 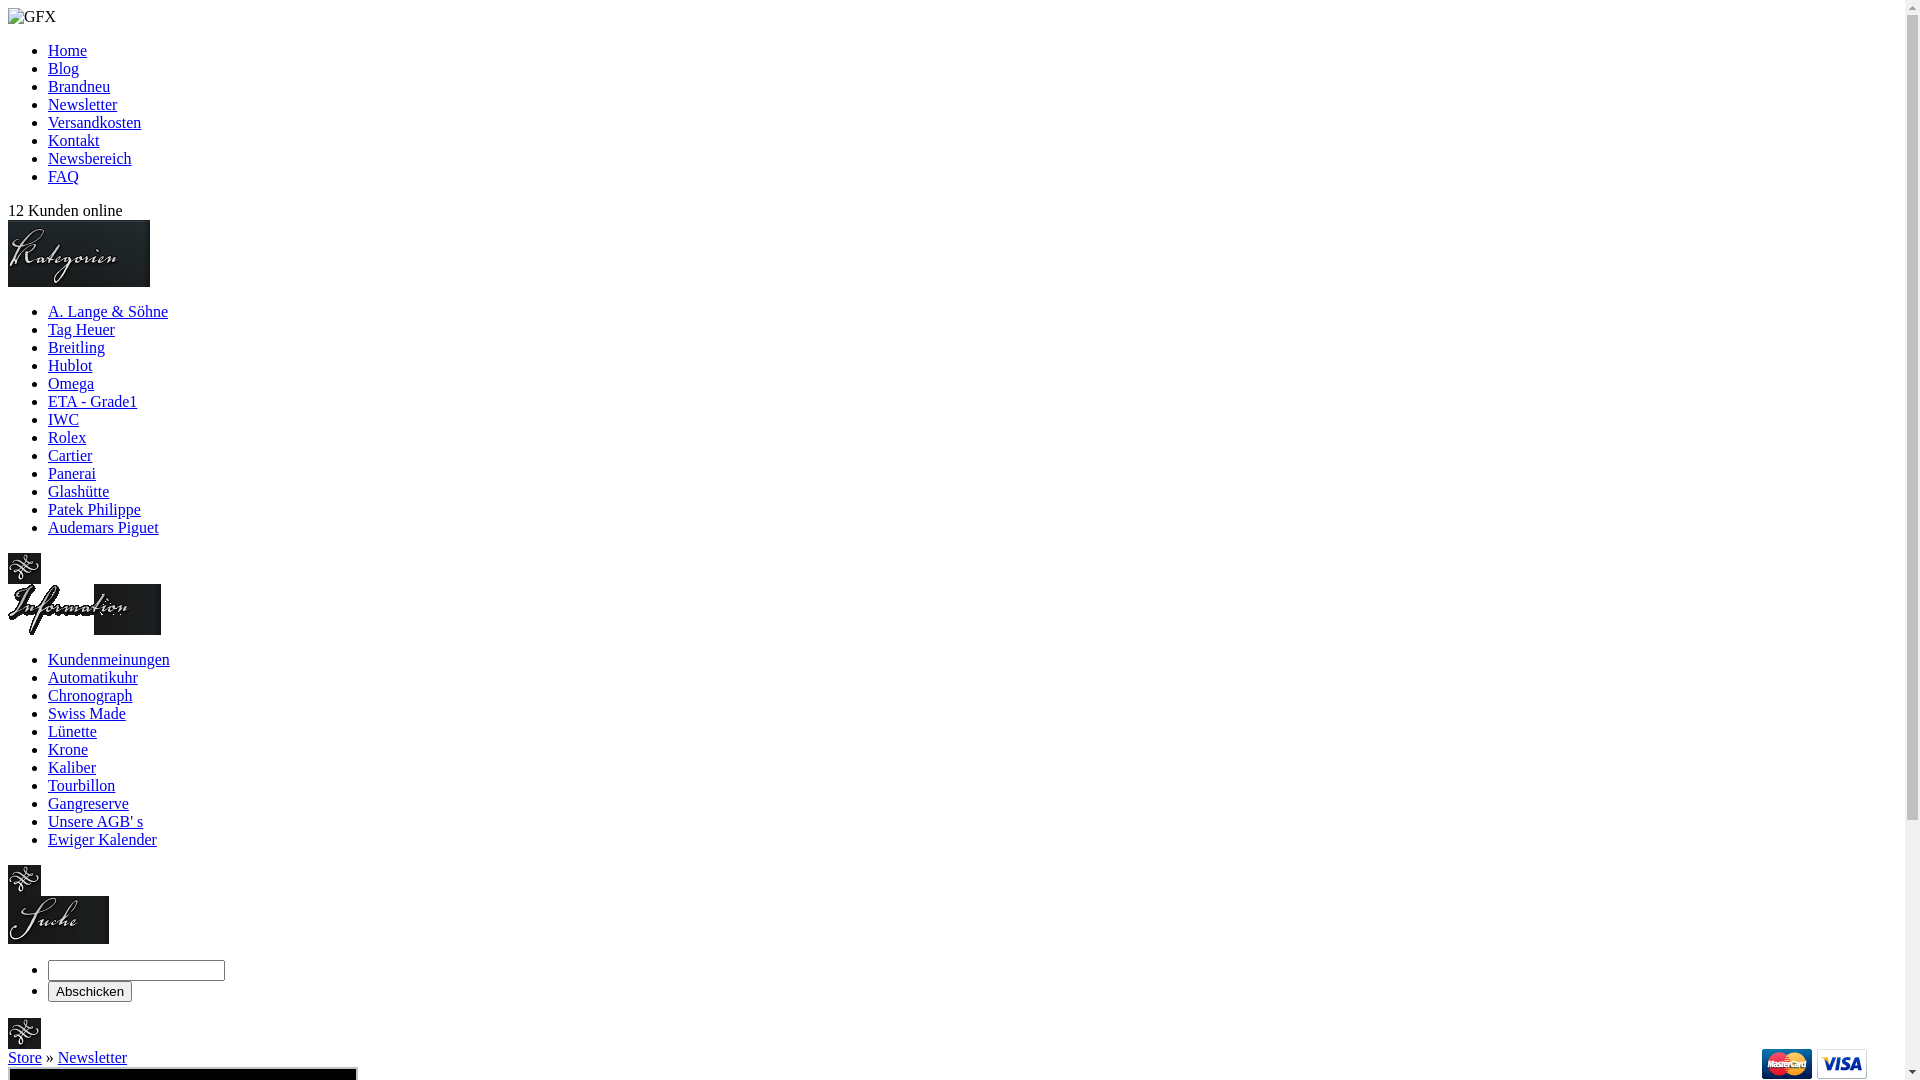 I want to click on Krone, so click(x=68, y=750).